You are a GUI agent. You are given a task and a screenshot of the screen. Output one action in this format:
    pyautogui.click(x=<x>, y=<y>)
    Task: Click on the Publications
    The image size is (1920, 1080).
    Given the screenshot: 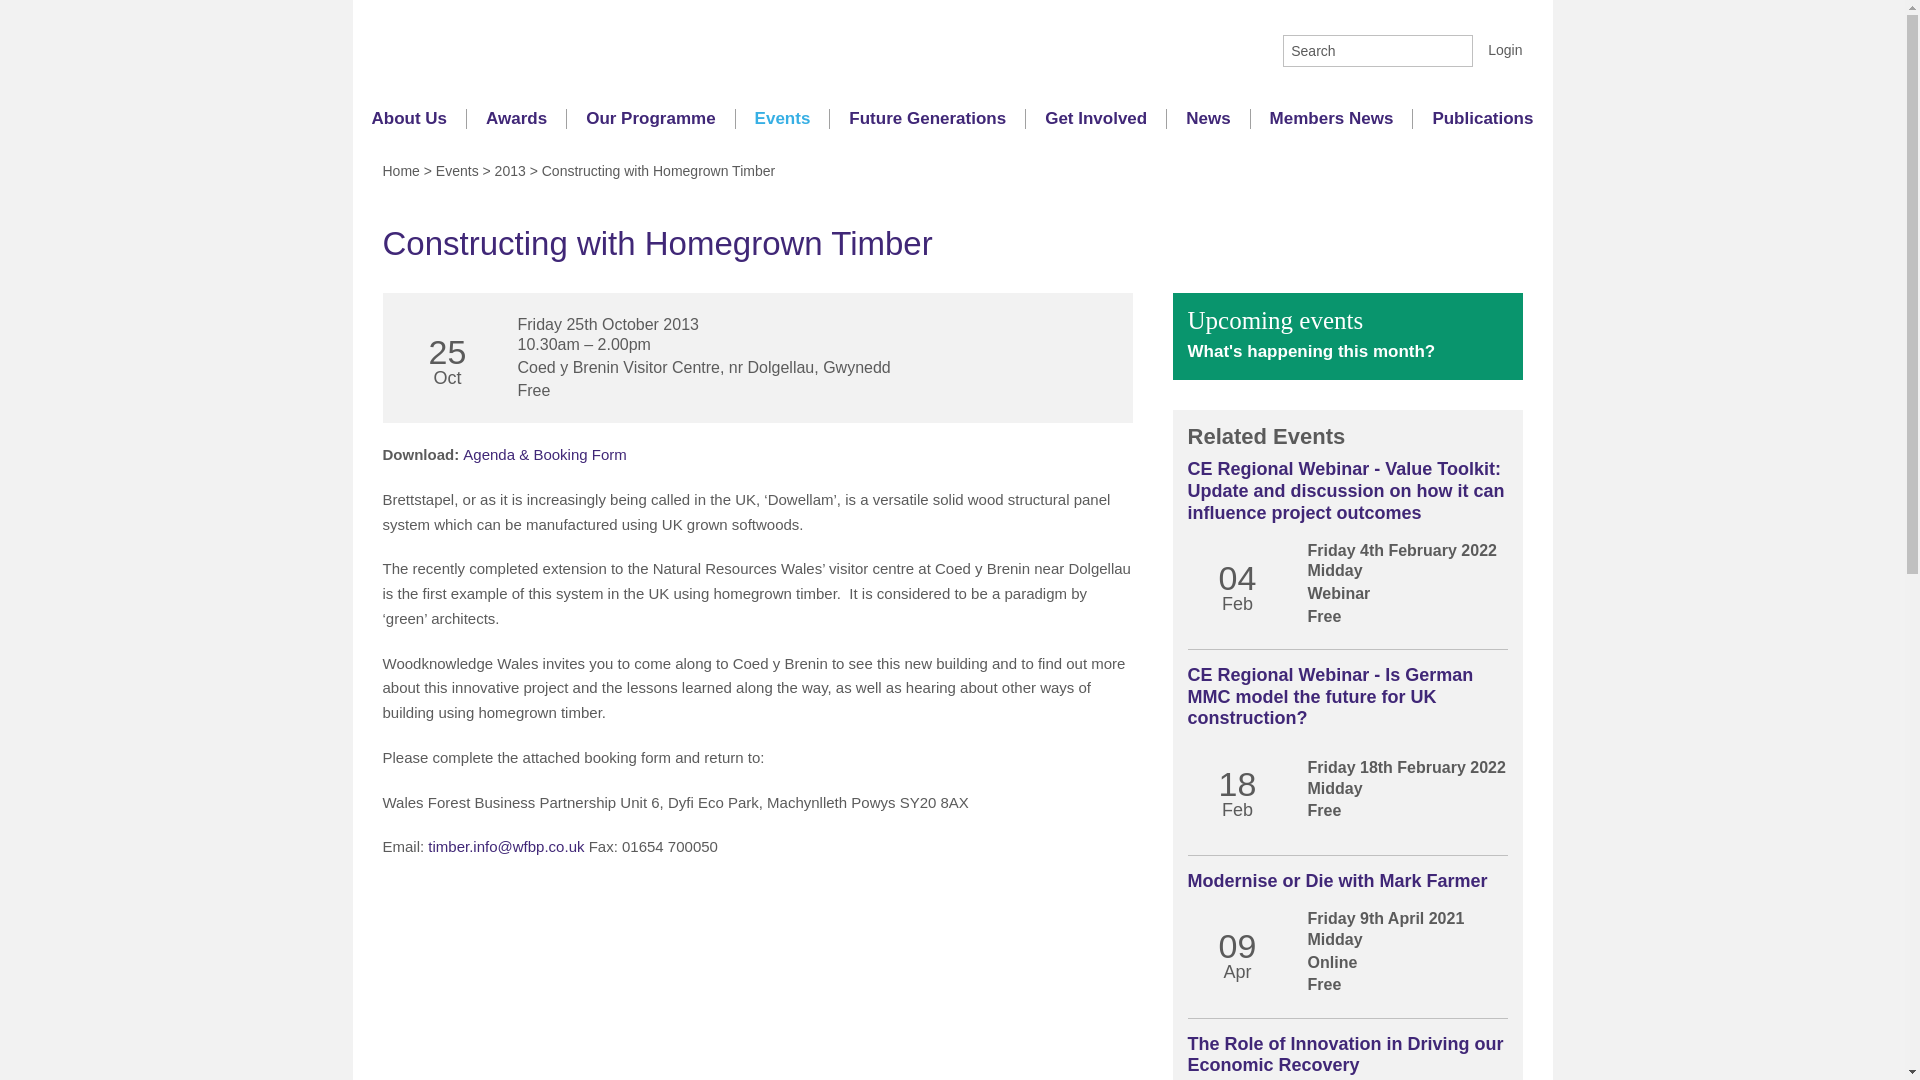 What is the action you would take?
    pyautogui.click(x=1482, y=118)
    